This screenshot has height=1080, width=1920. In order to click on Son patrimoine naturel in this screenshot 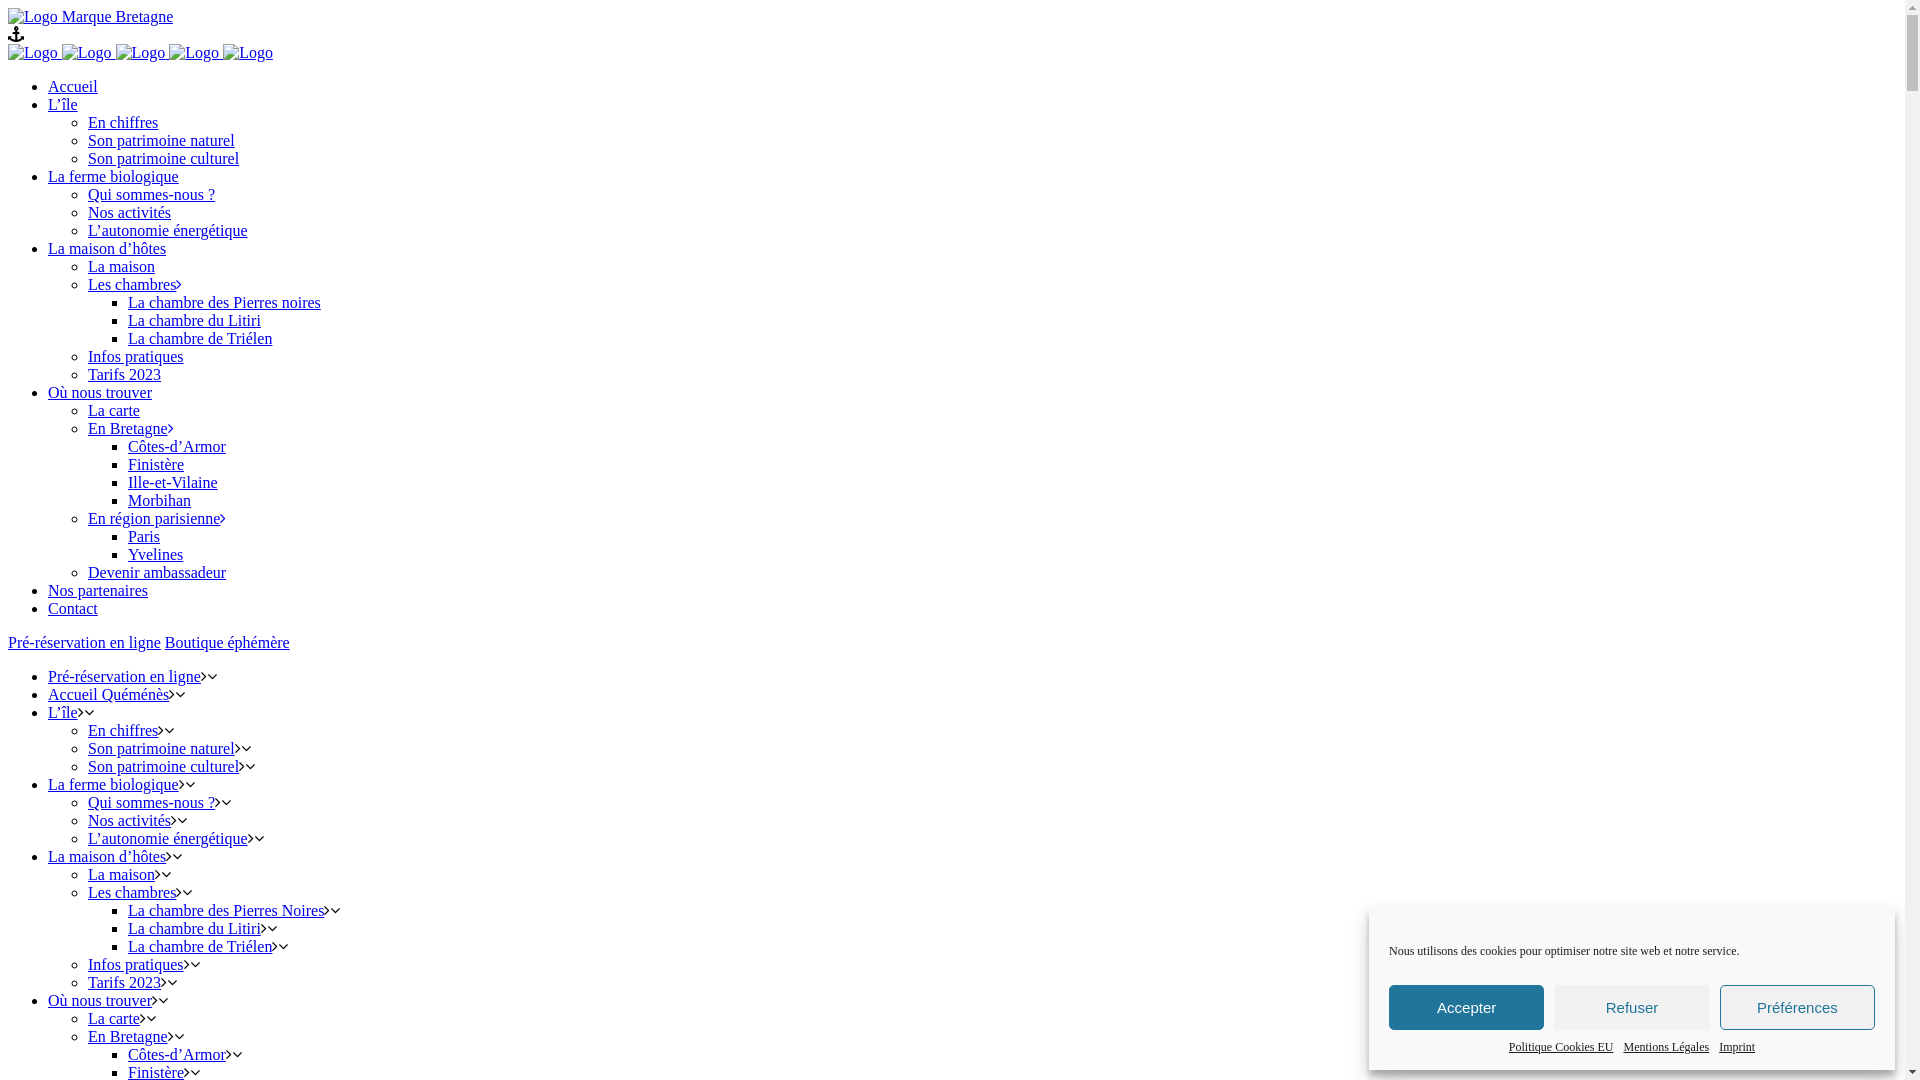, I will do `click(162, 140)`.